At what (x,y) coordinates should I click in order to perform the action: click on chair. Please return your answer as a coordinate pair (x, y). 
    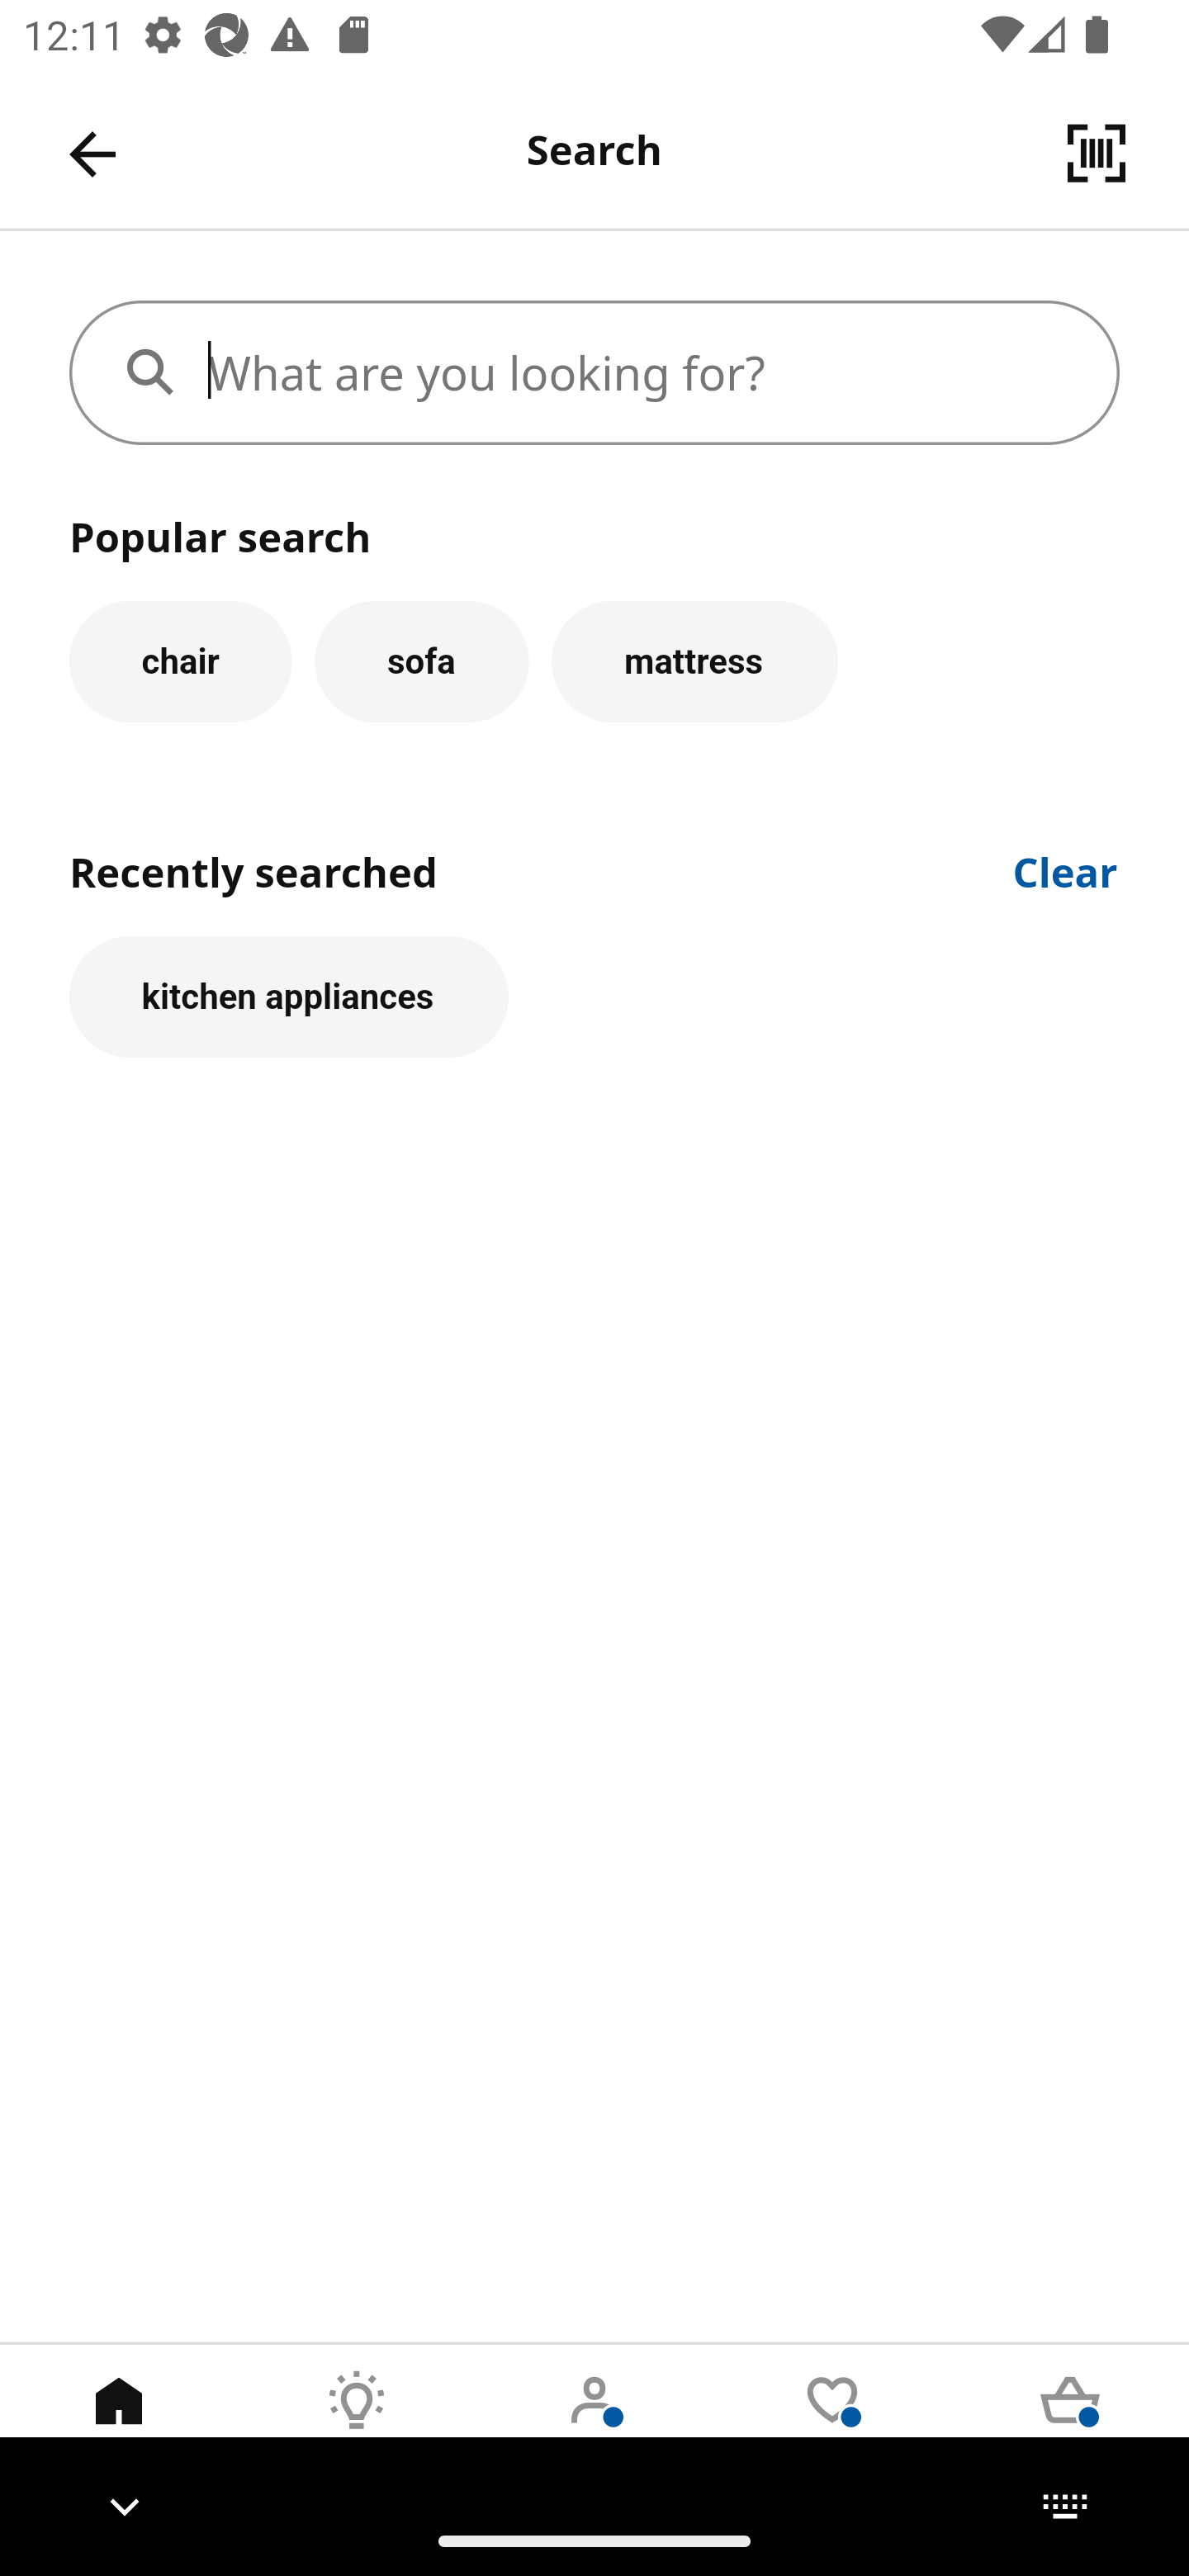
    Looking at the image, I should click on (180, 661).